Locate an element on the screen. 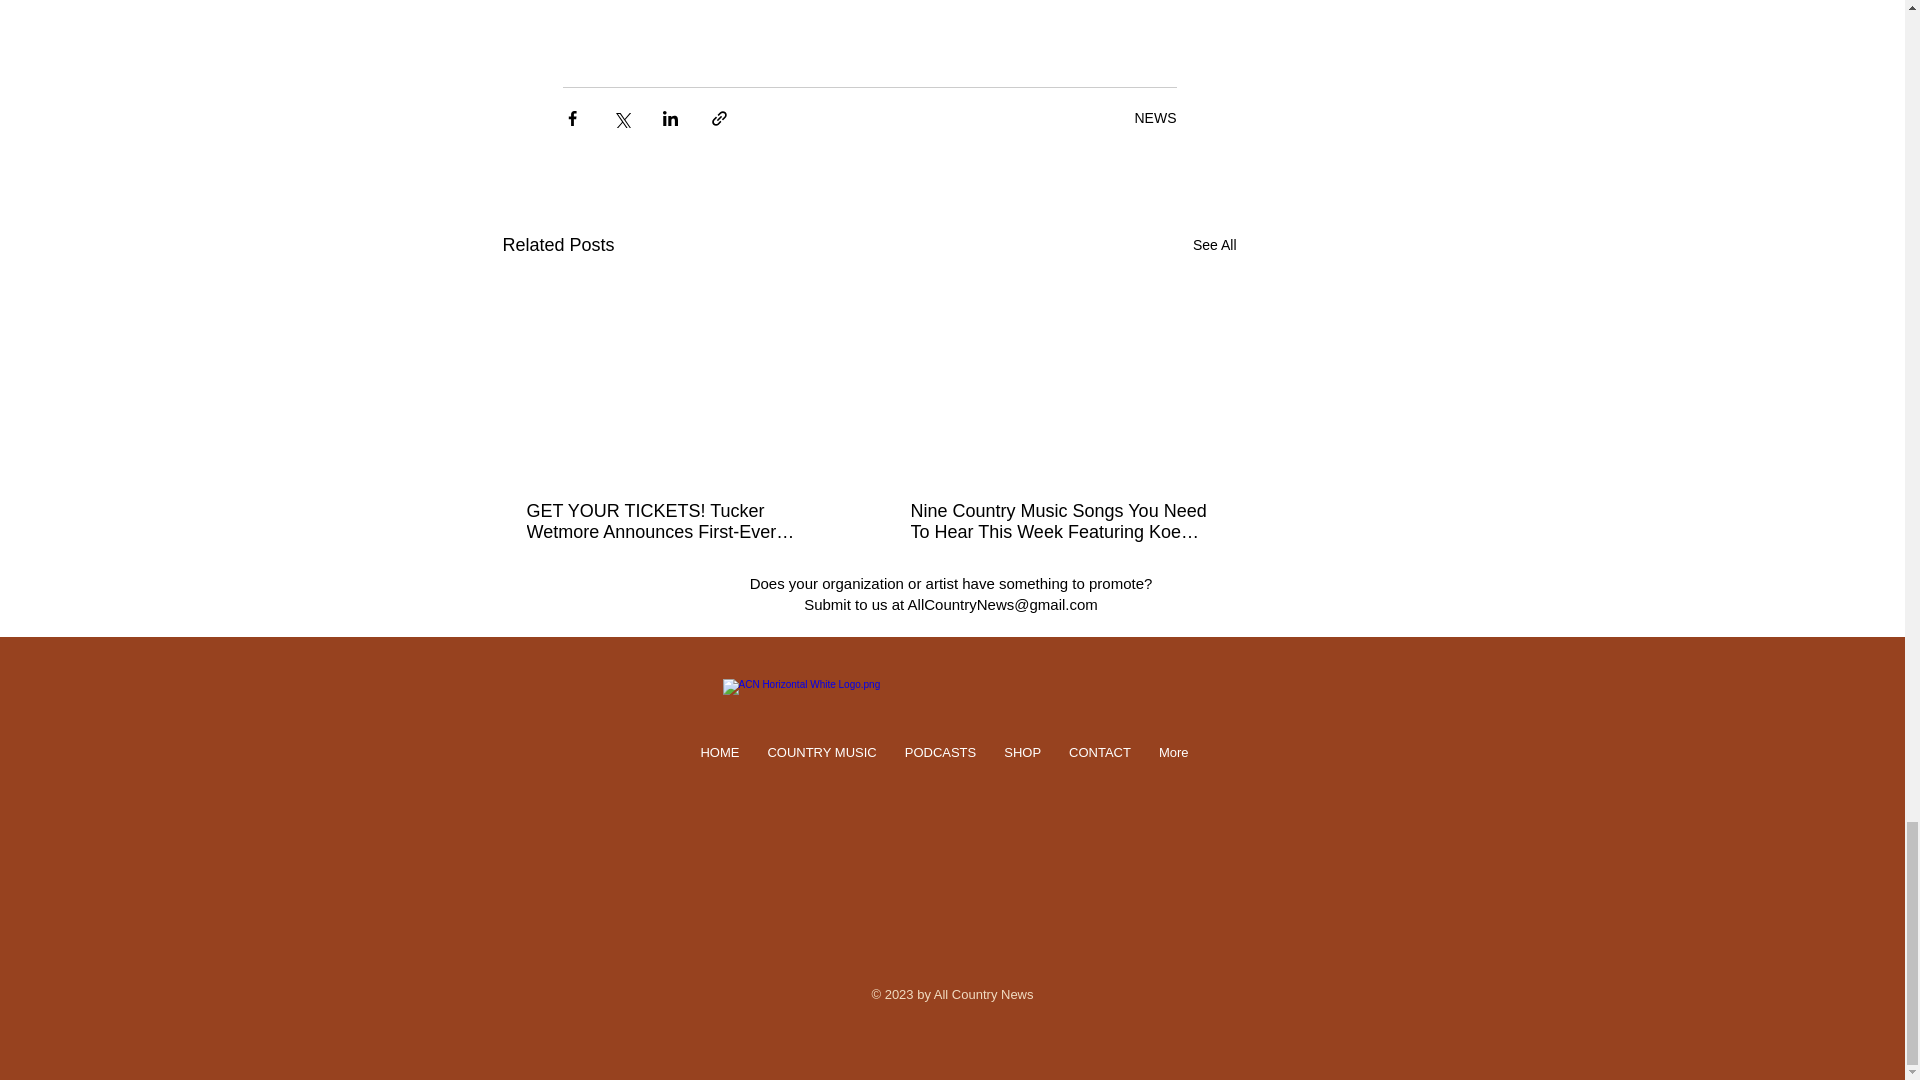 The image size is (1920, 1080). HOME is located at coordinates (718, 770).